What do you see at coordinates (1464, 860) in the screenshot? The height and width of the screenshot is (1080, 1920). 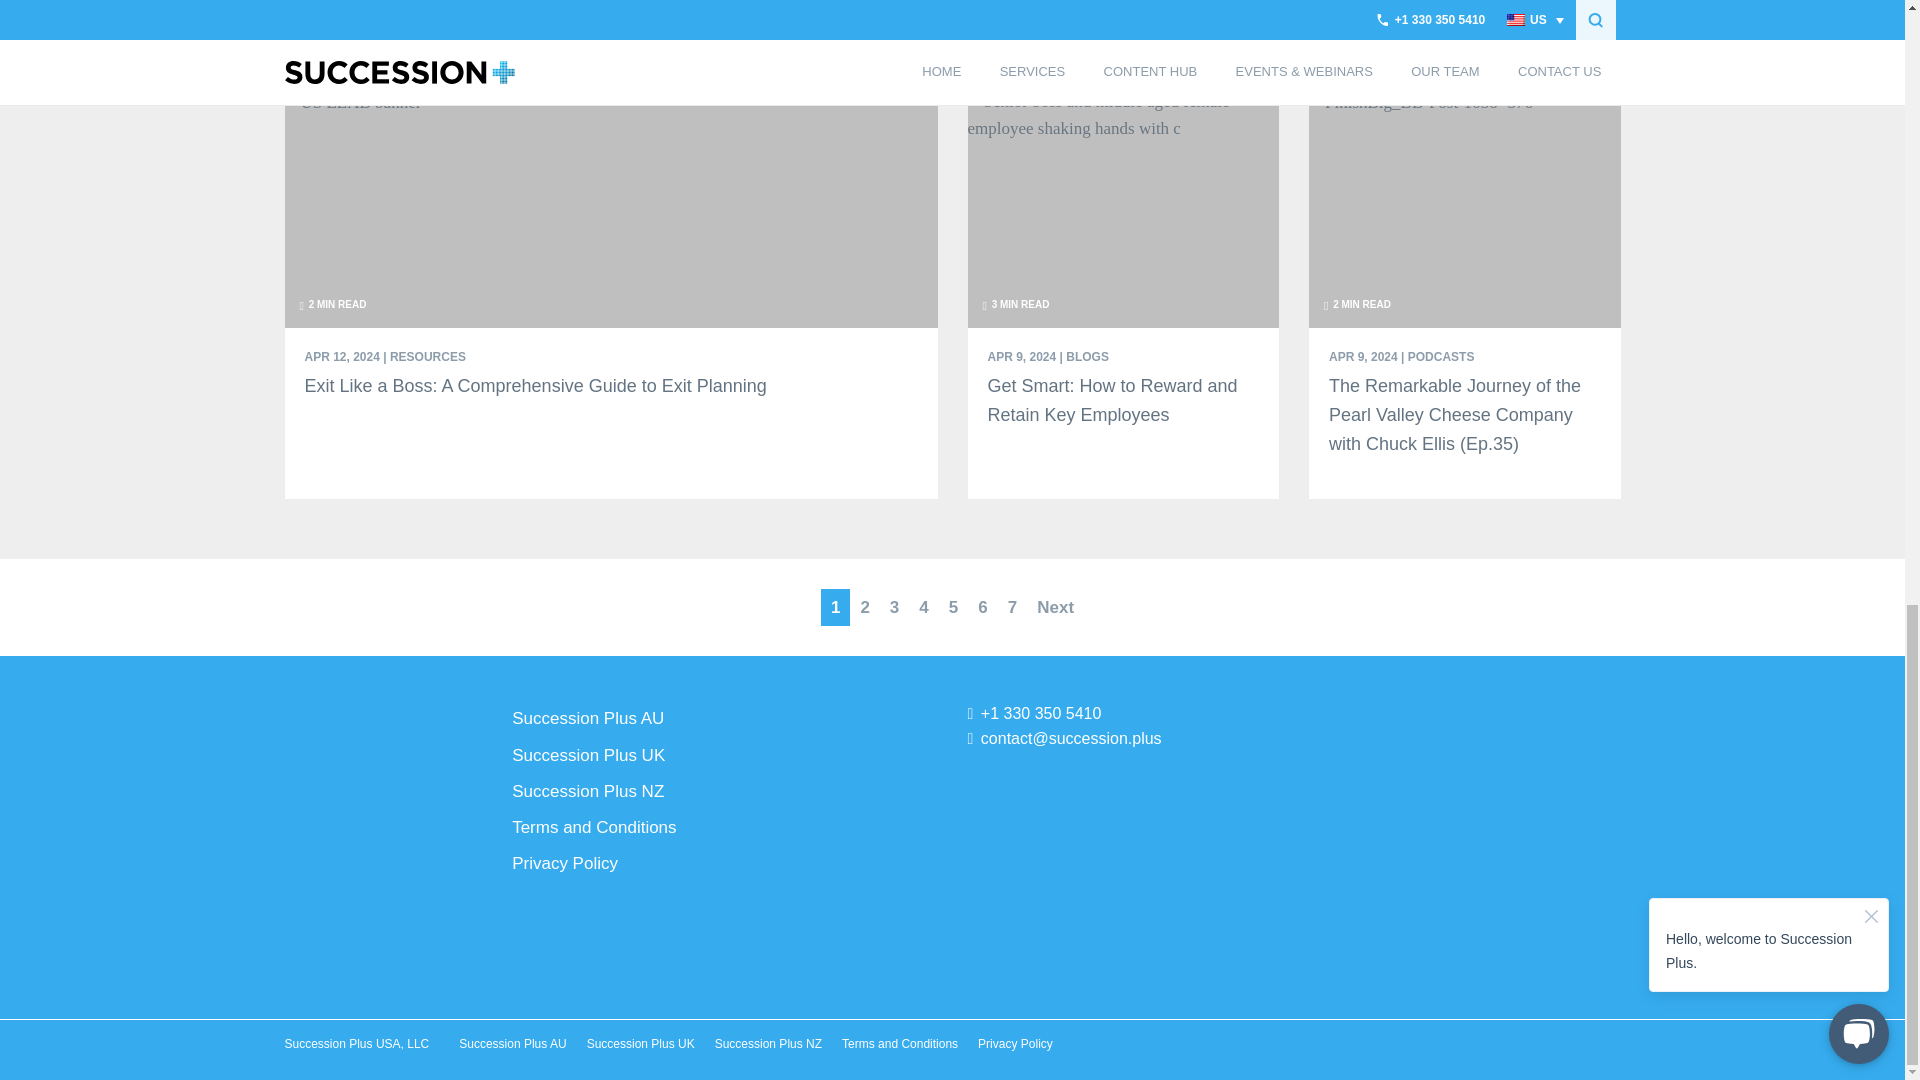 I see `Form 0` at bounding box center [1464, 860].